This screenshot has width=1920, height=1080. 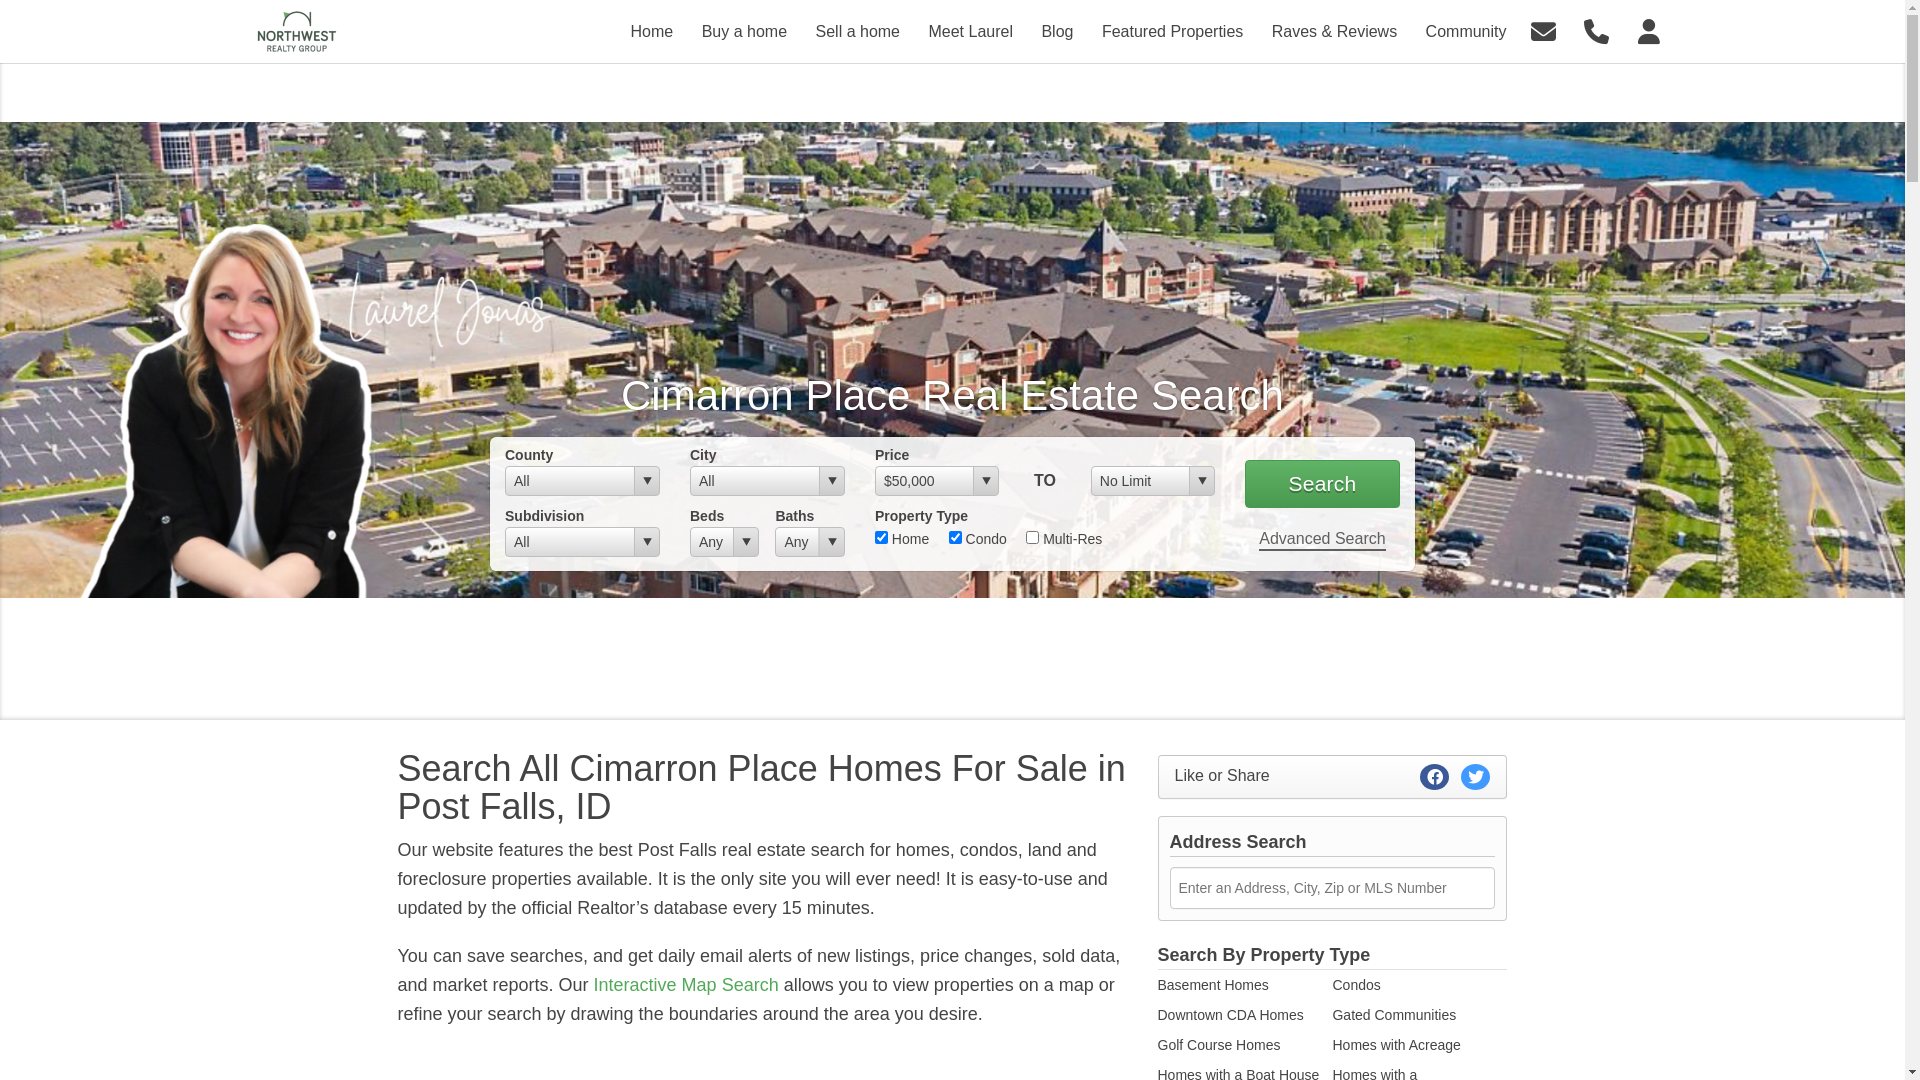 I want to click on 208homesforsale.com, so click(x=296, y=32).